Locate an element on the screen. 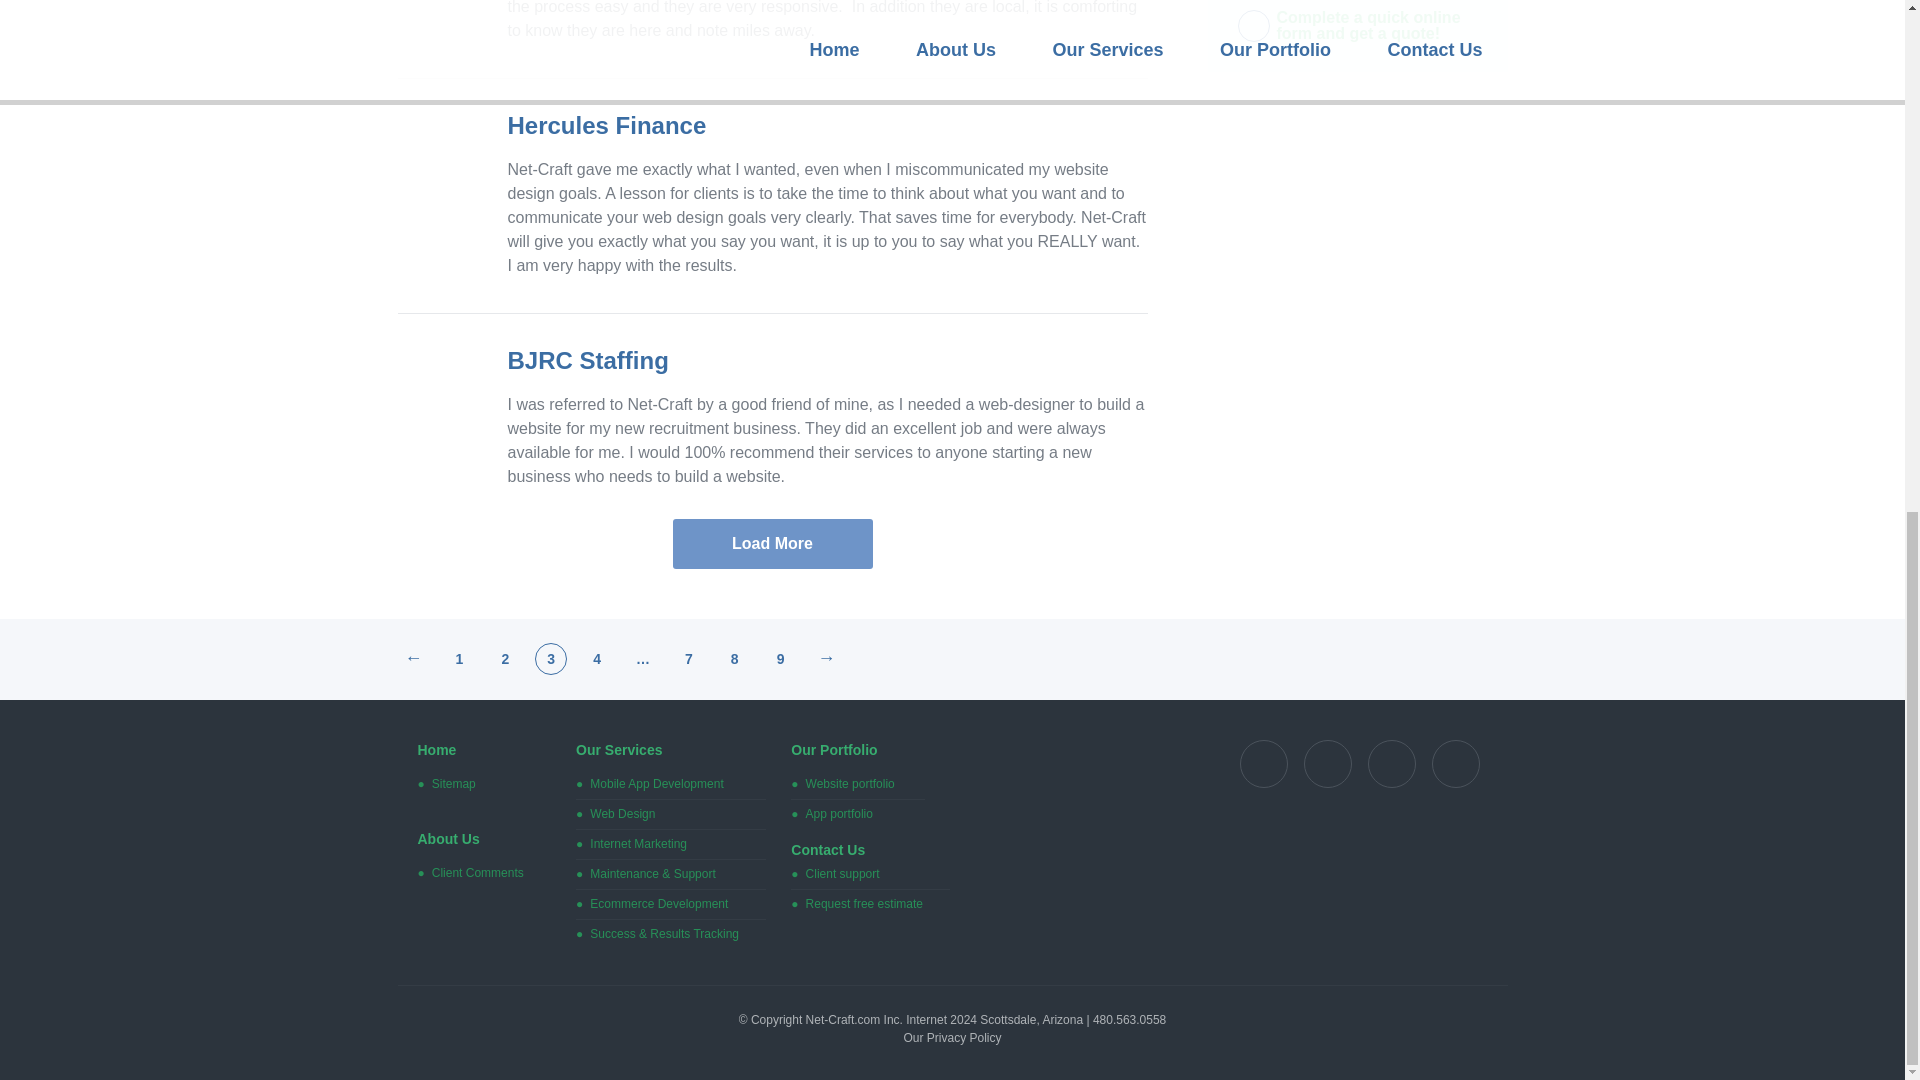 The image size is (1920, 1080). Sitemap is located at coordinates (454, 783).